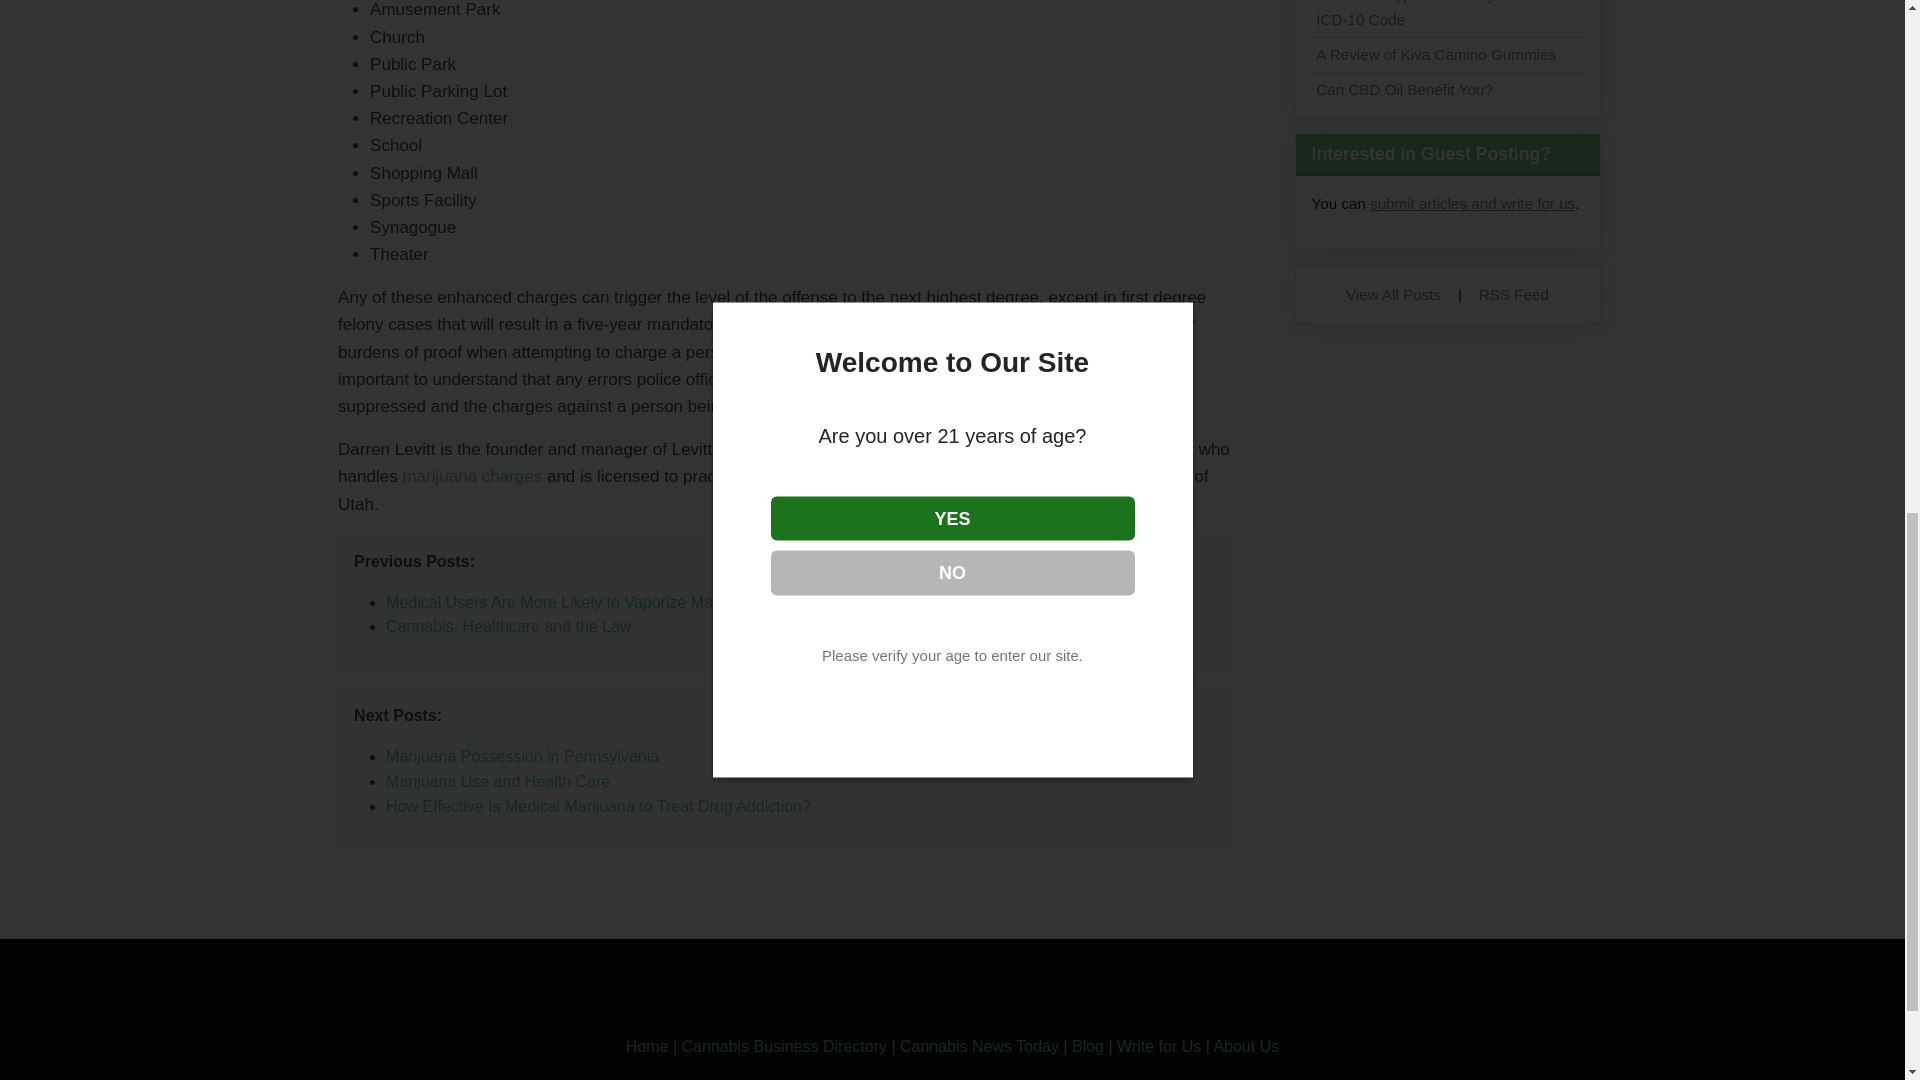 The height and width of the screenshot is (1080, 1920). Describe the element at coordinates (1435, 54) in the screenshot. I see `A Review of Kiva Camino Gummies` at that location.